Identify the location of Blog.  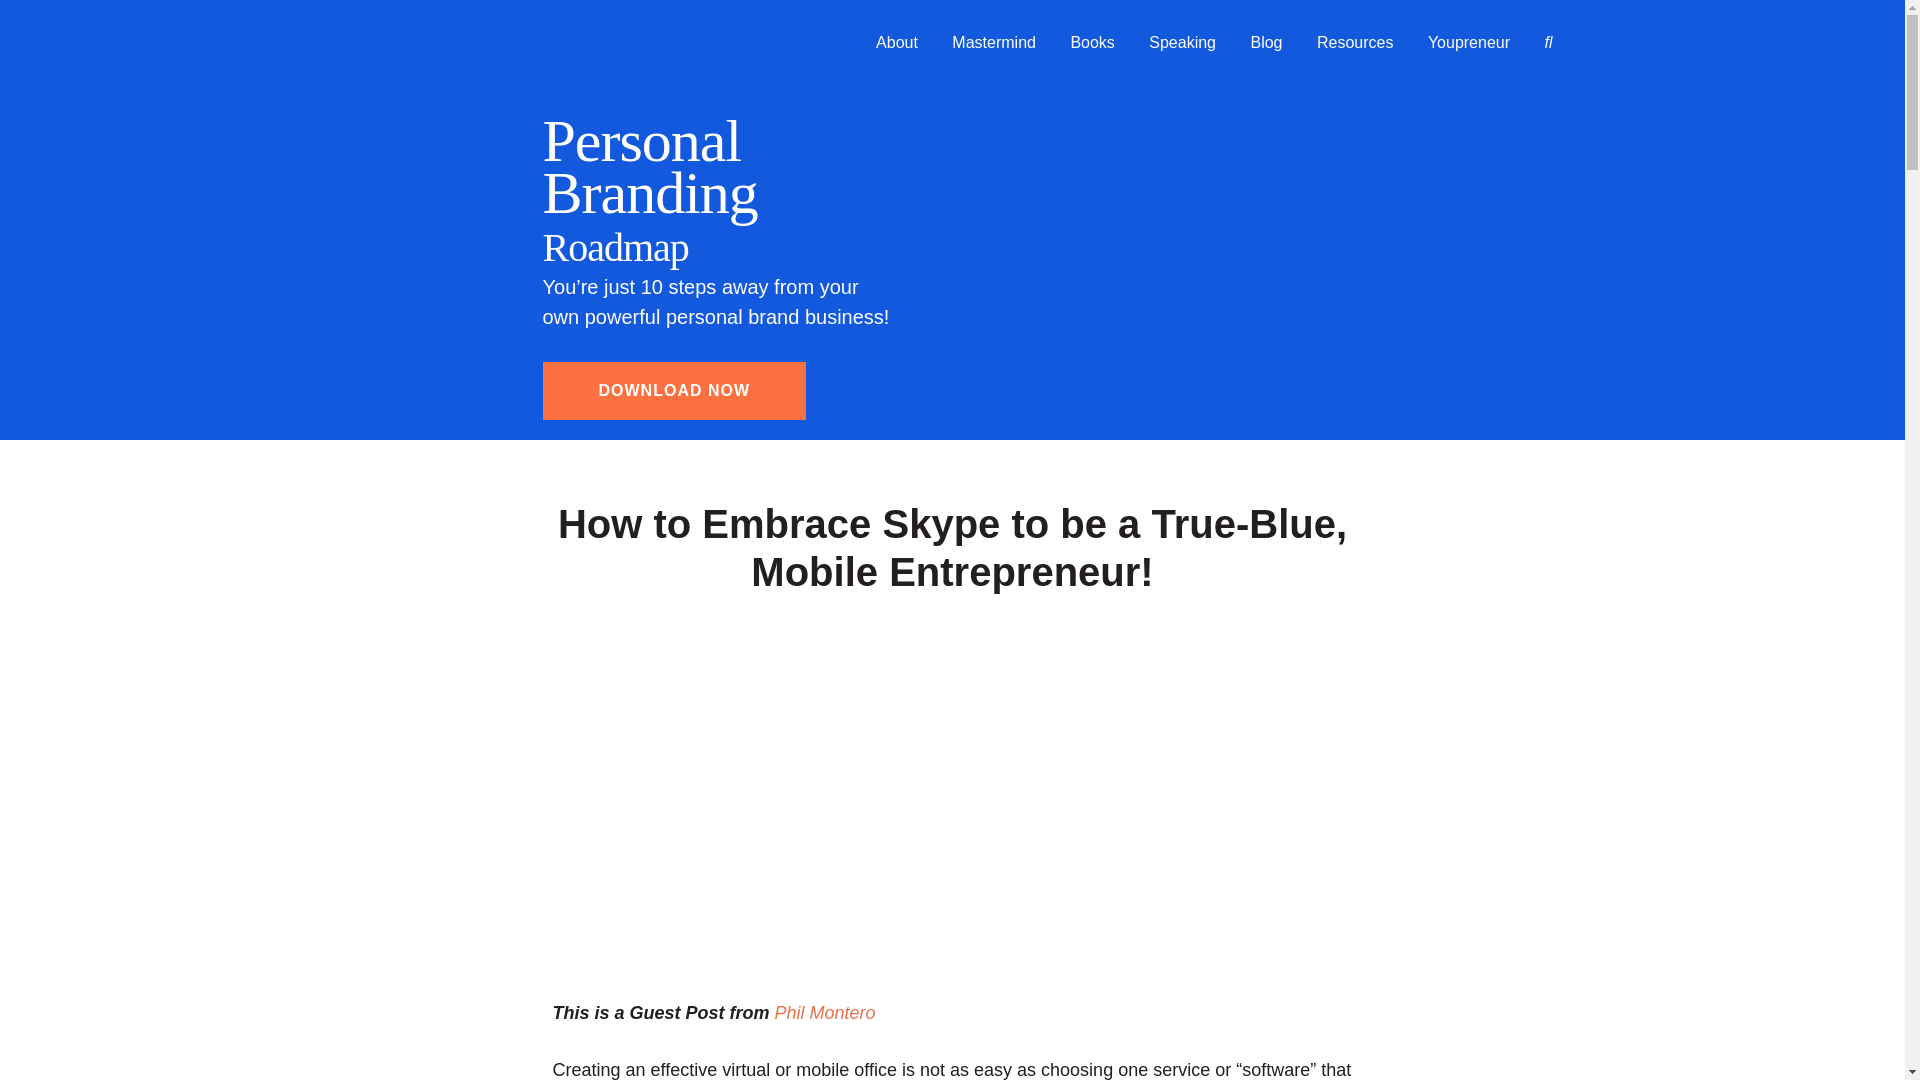
(1266, 42).